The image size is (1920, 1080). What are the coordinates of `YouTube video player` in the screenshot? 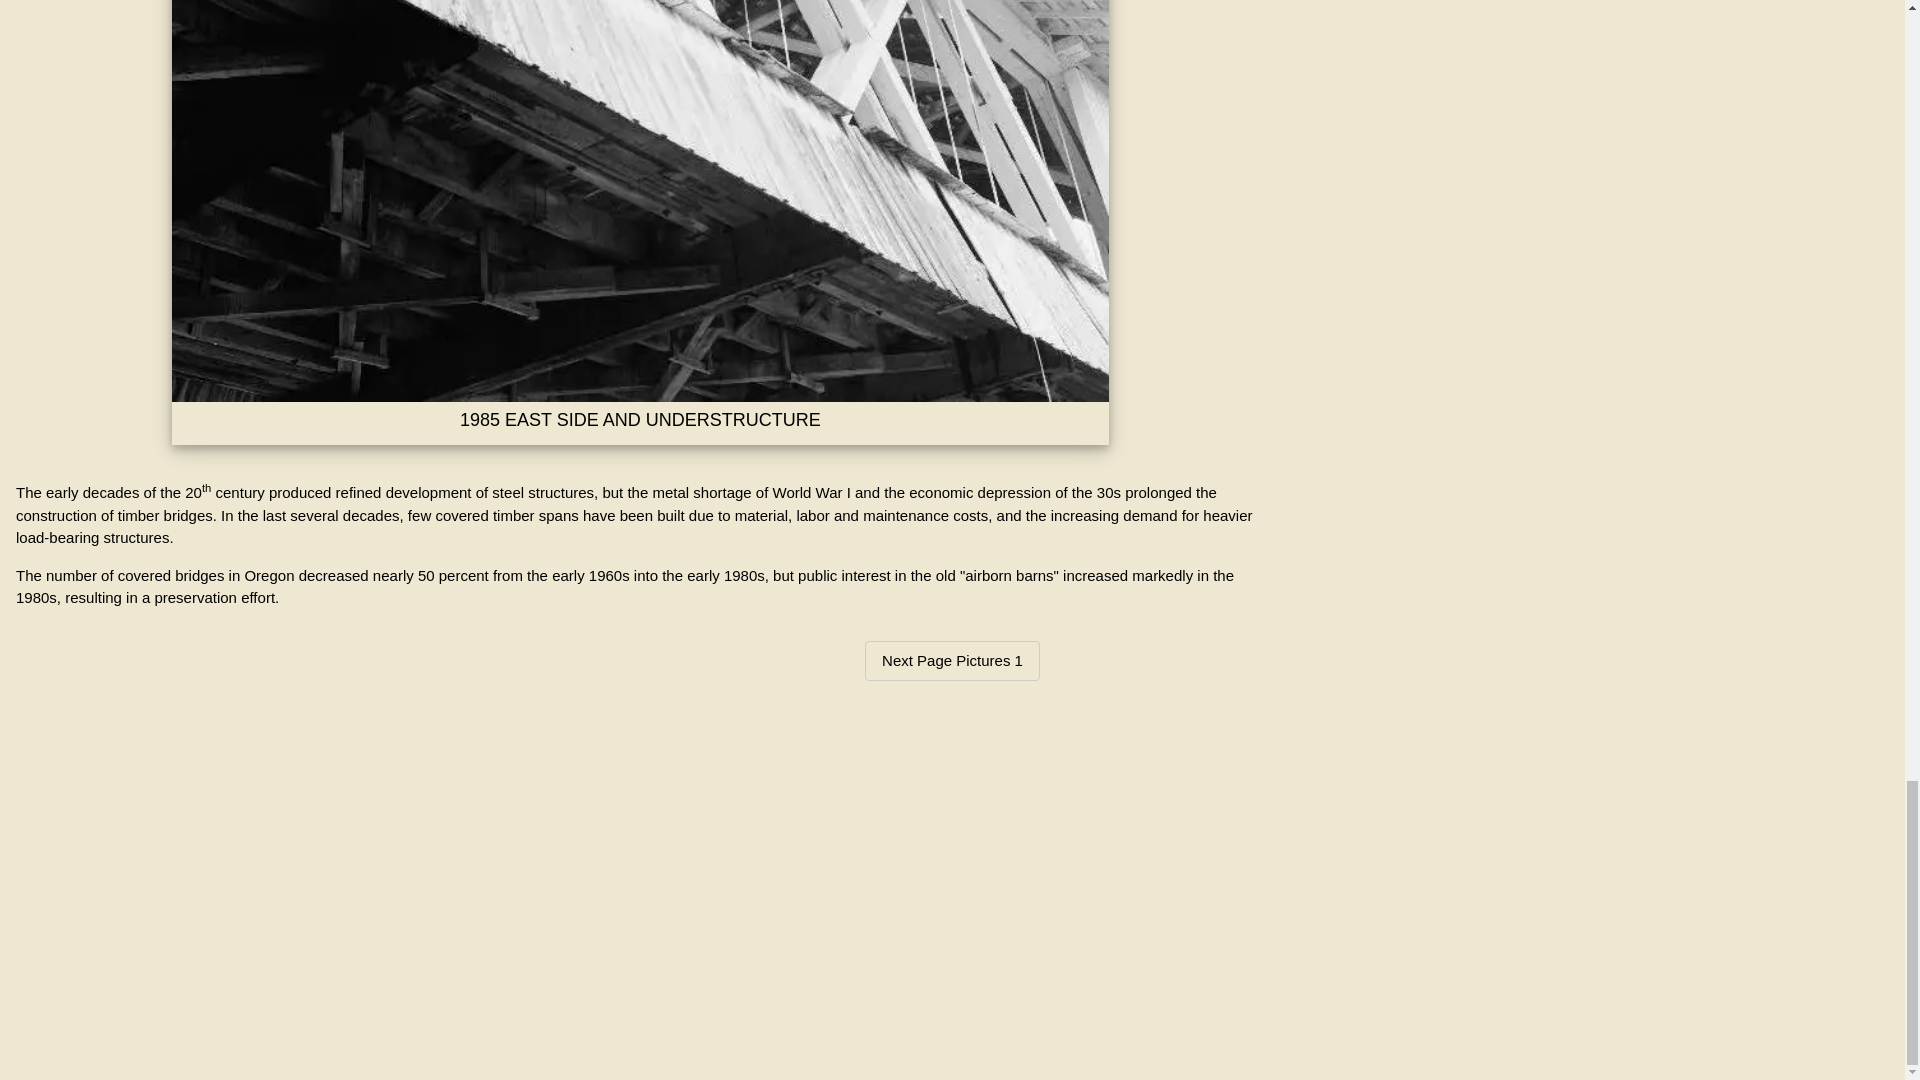 It's located at (952, 877).